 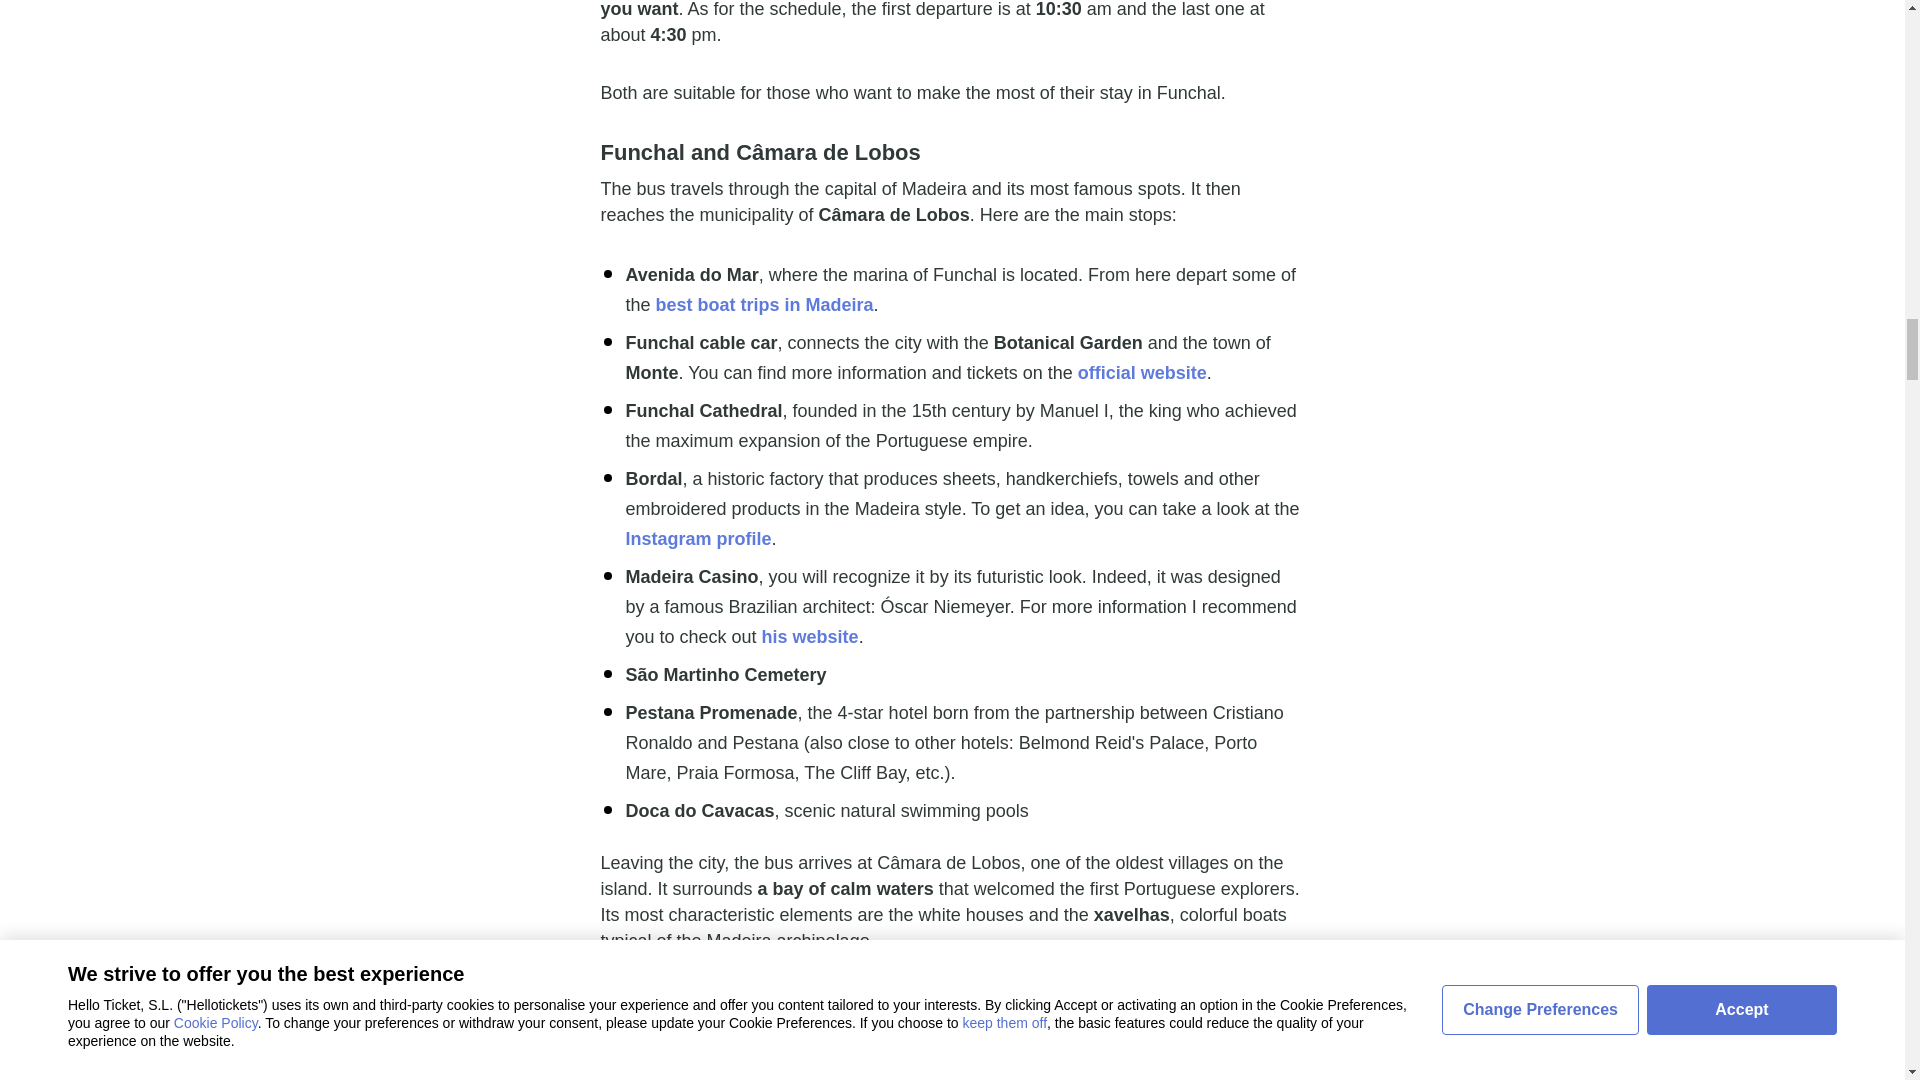 What do you see at coordinates (972, 998) in the screenshot?
I see `Vila do Peixe` at bounding box center [972, 998].